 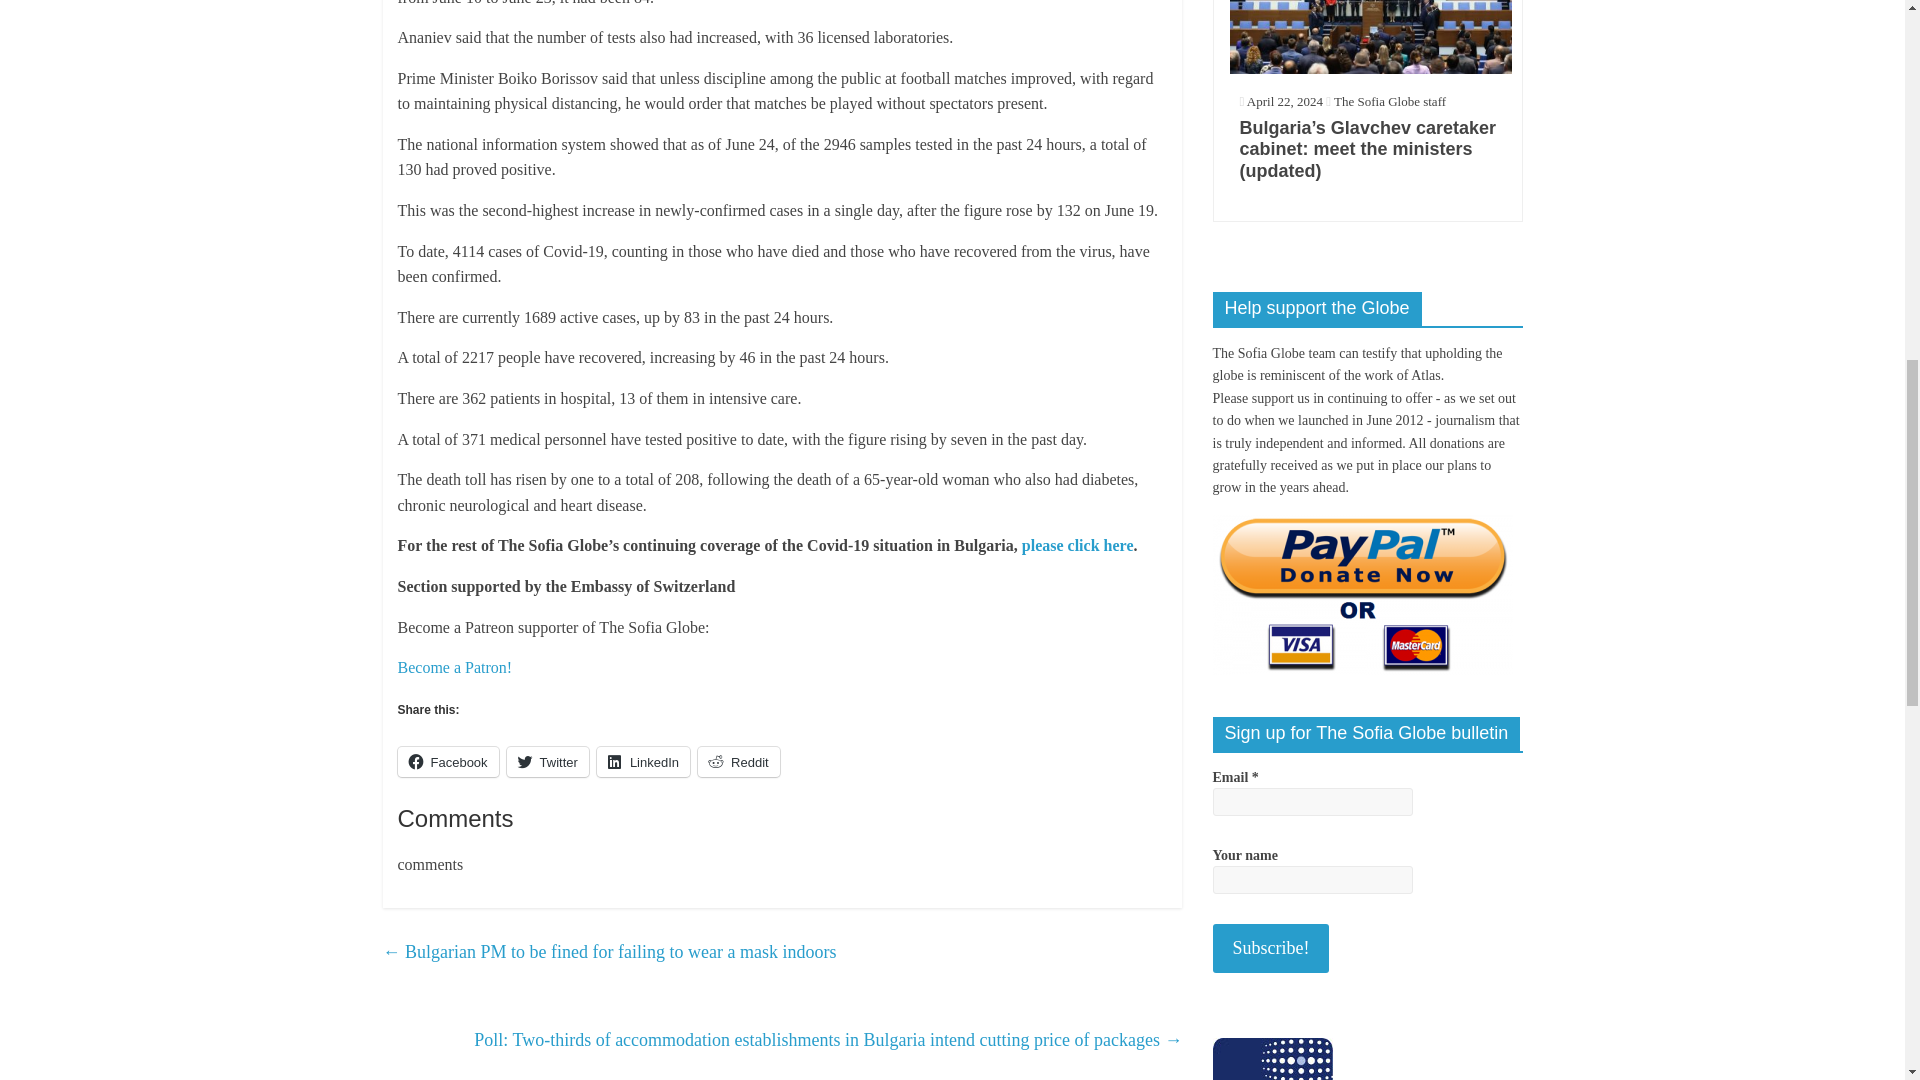 What do you see at coordinates (643, 762) in the screenshot?
I see `LinkedIn` at bounding box center [643, 762].